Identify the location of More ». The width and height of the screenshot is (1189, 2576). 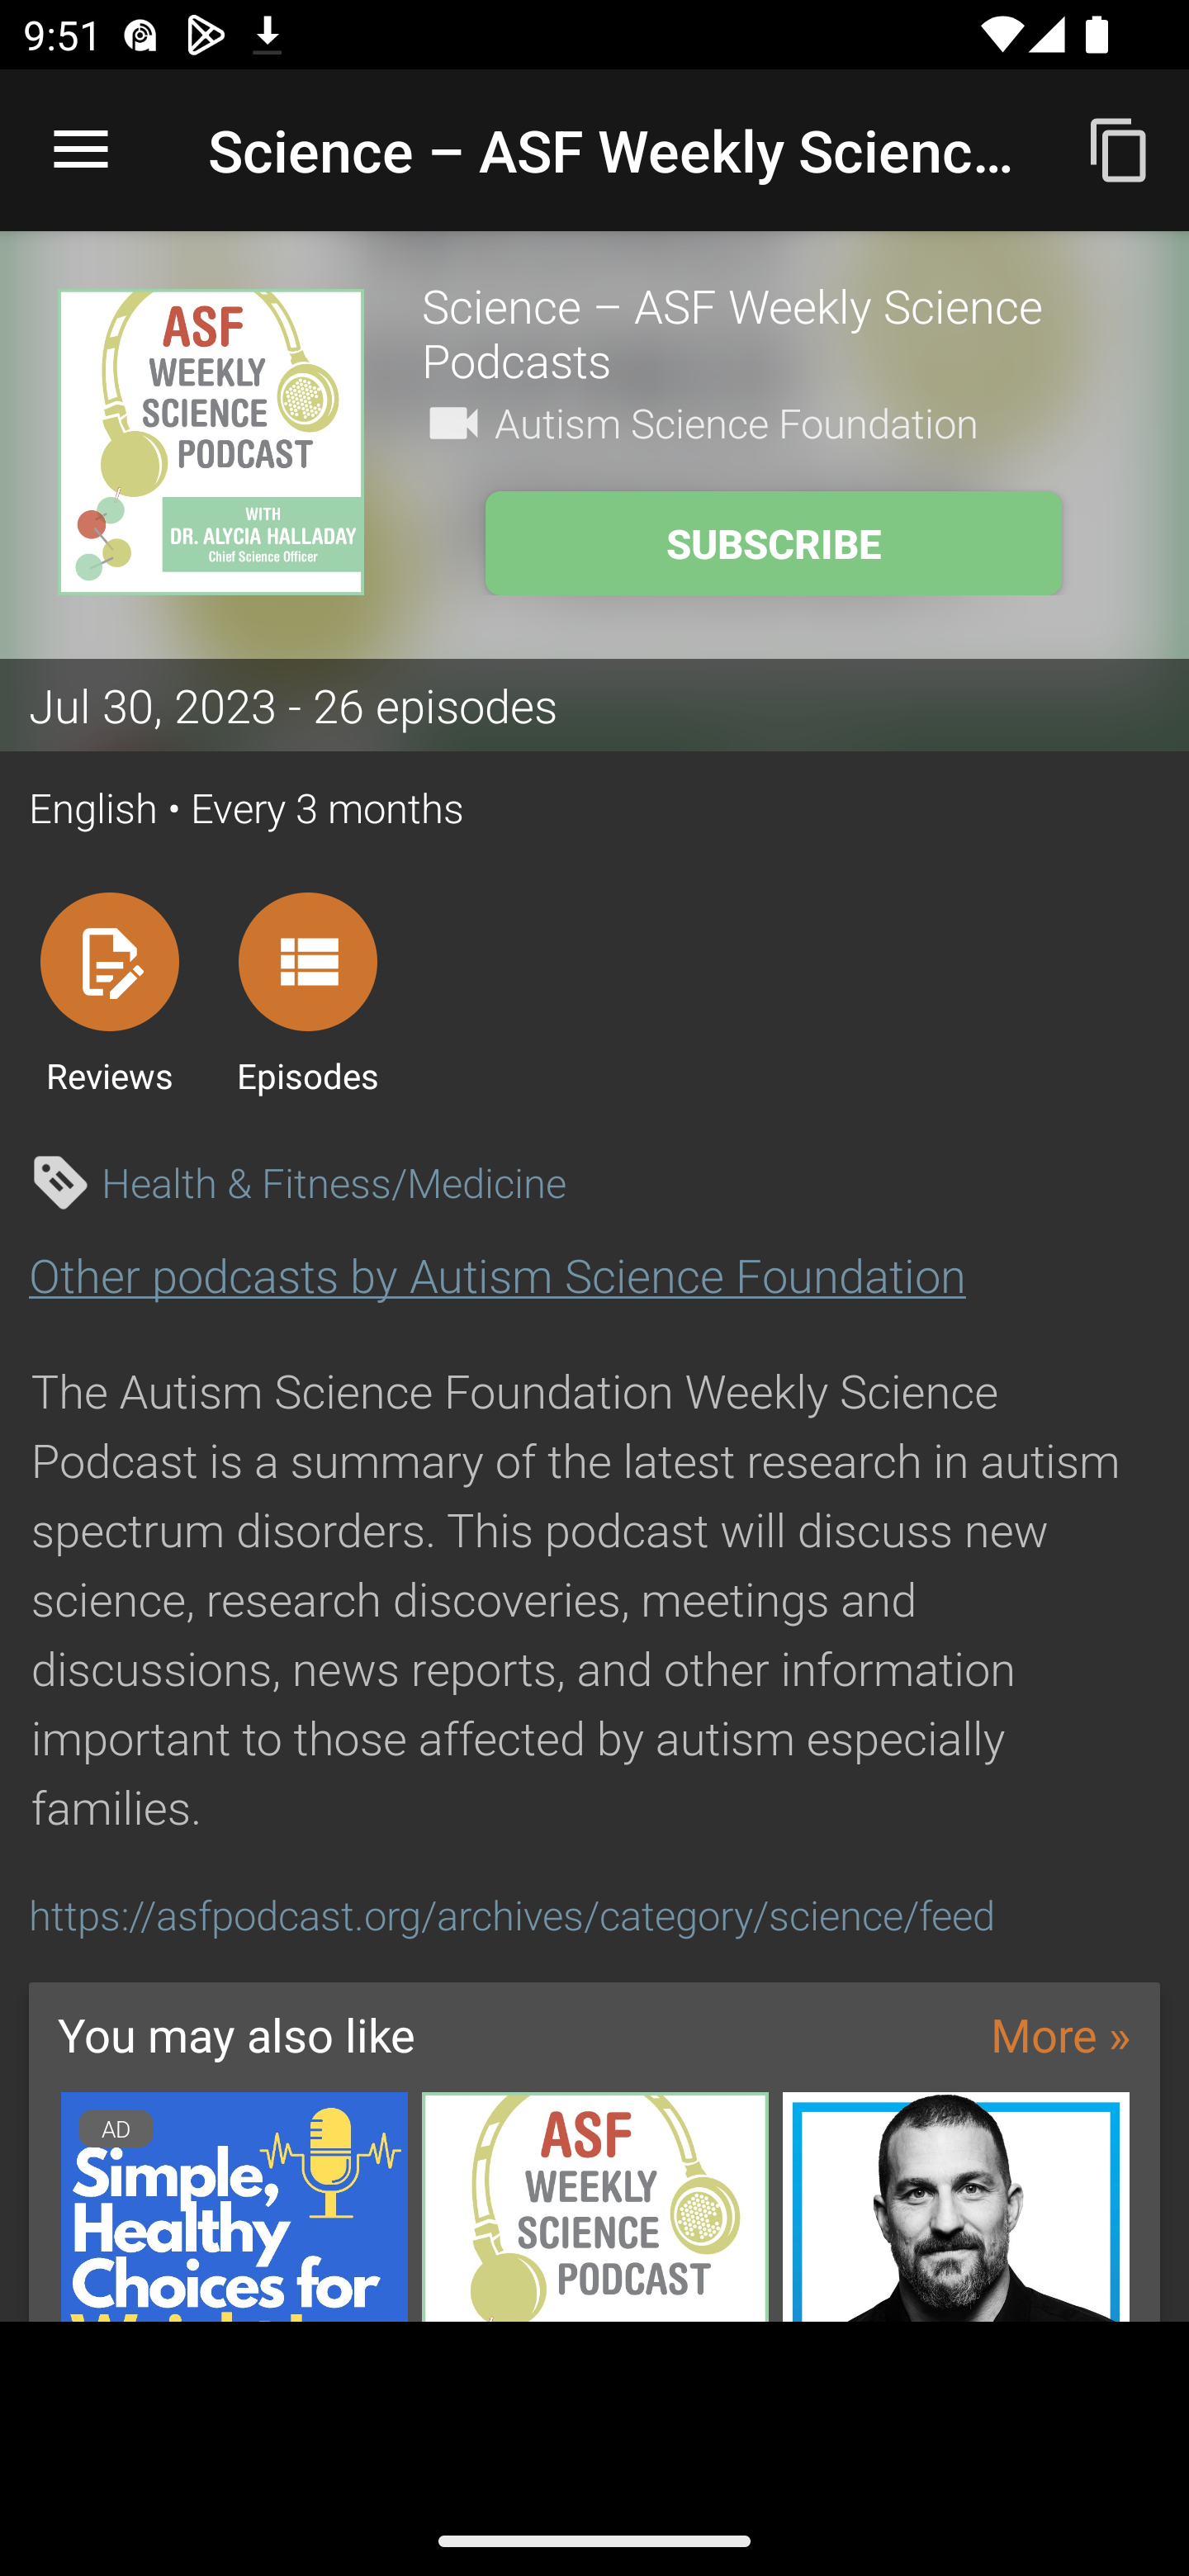
(1060, 2034).